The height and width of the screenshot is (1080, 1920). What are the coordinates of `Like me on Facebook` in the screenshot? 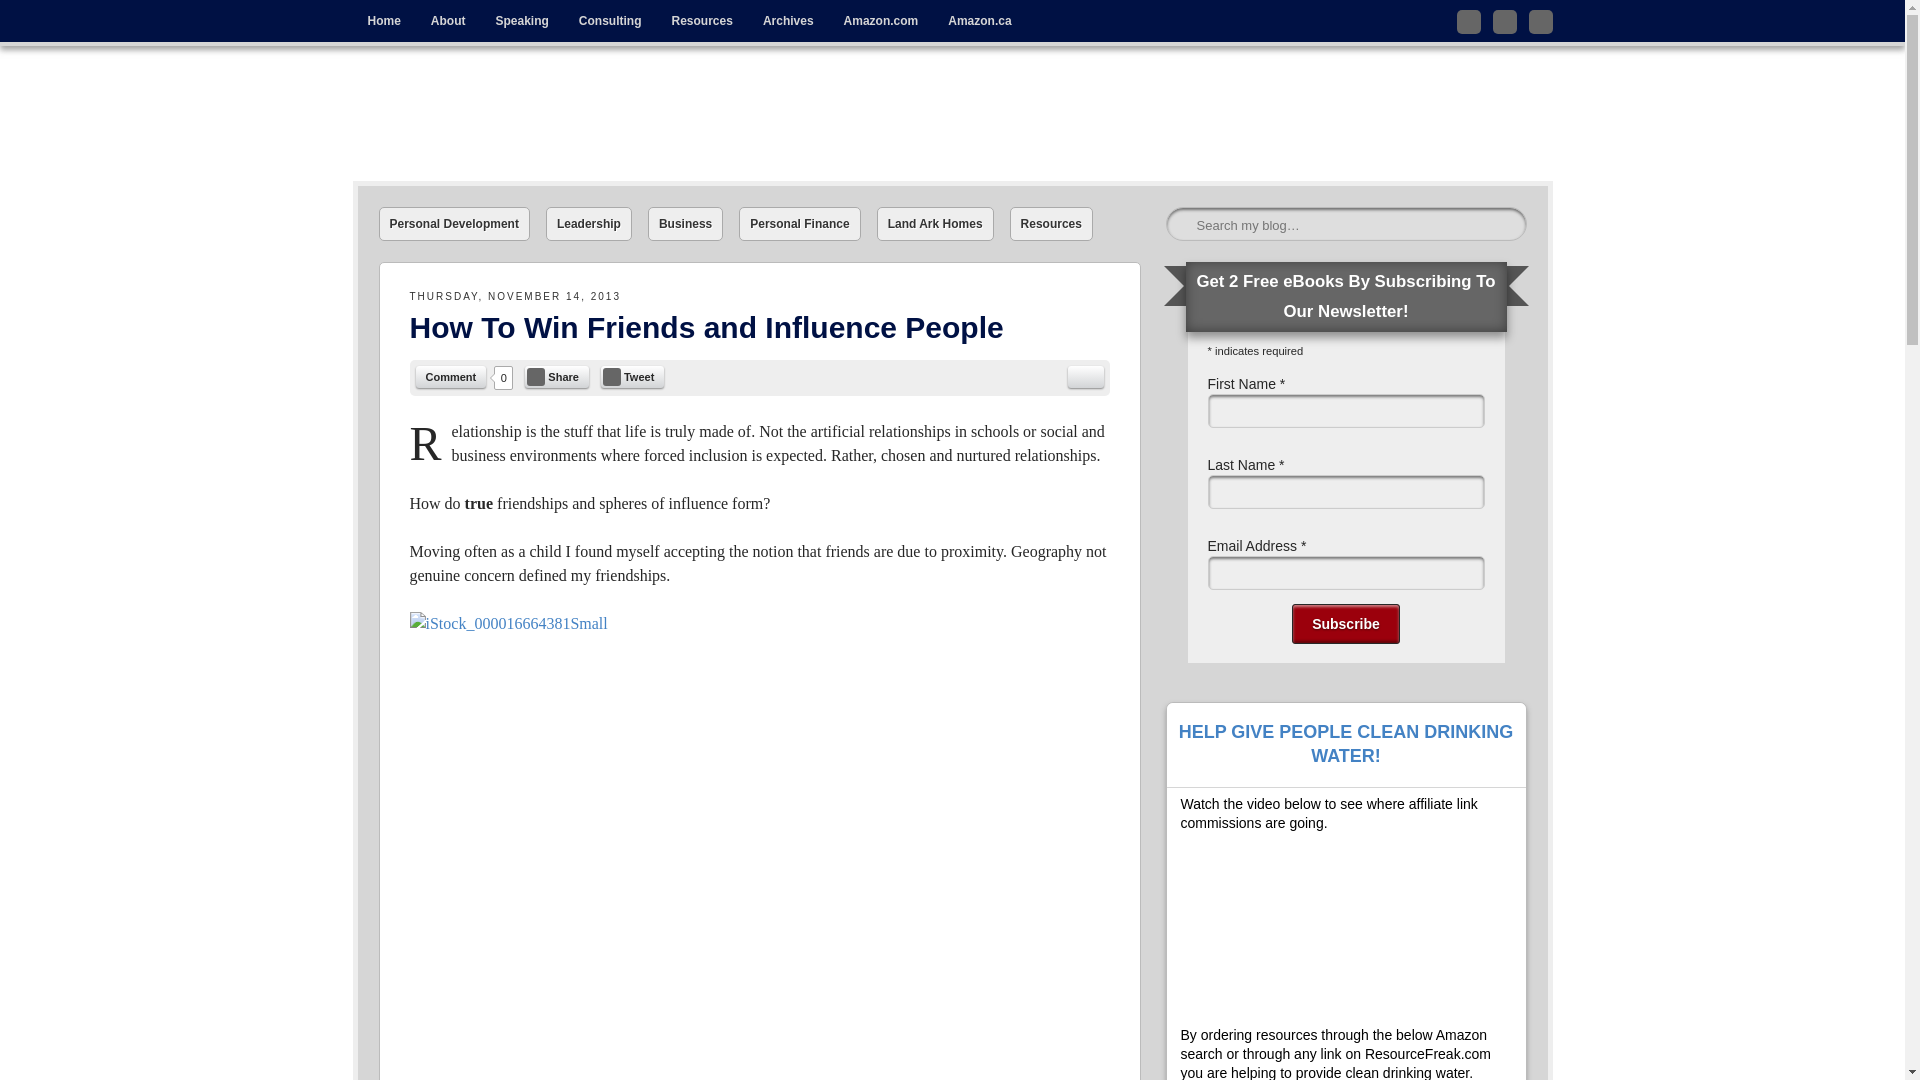 It's located at (1504, 21).